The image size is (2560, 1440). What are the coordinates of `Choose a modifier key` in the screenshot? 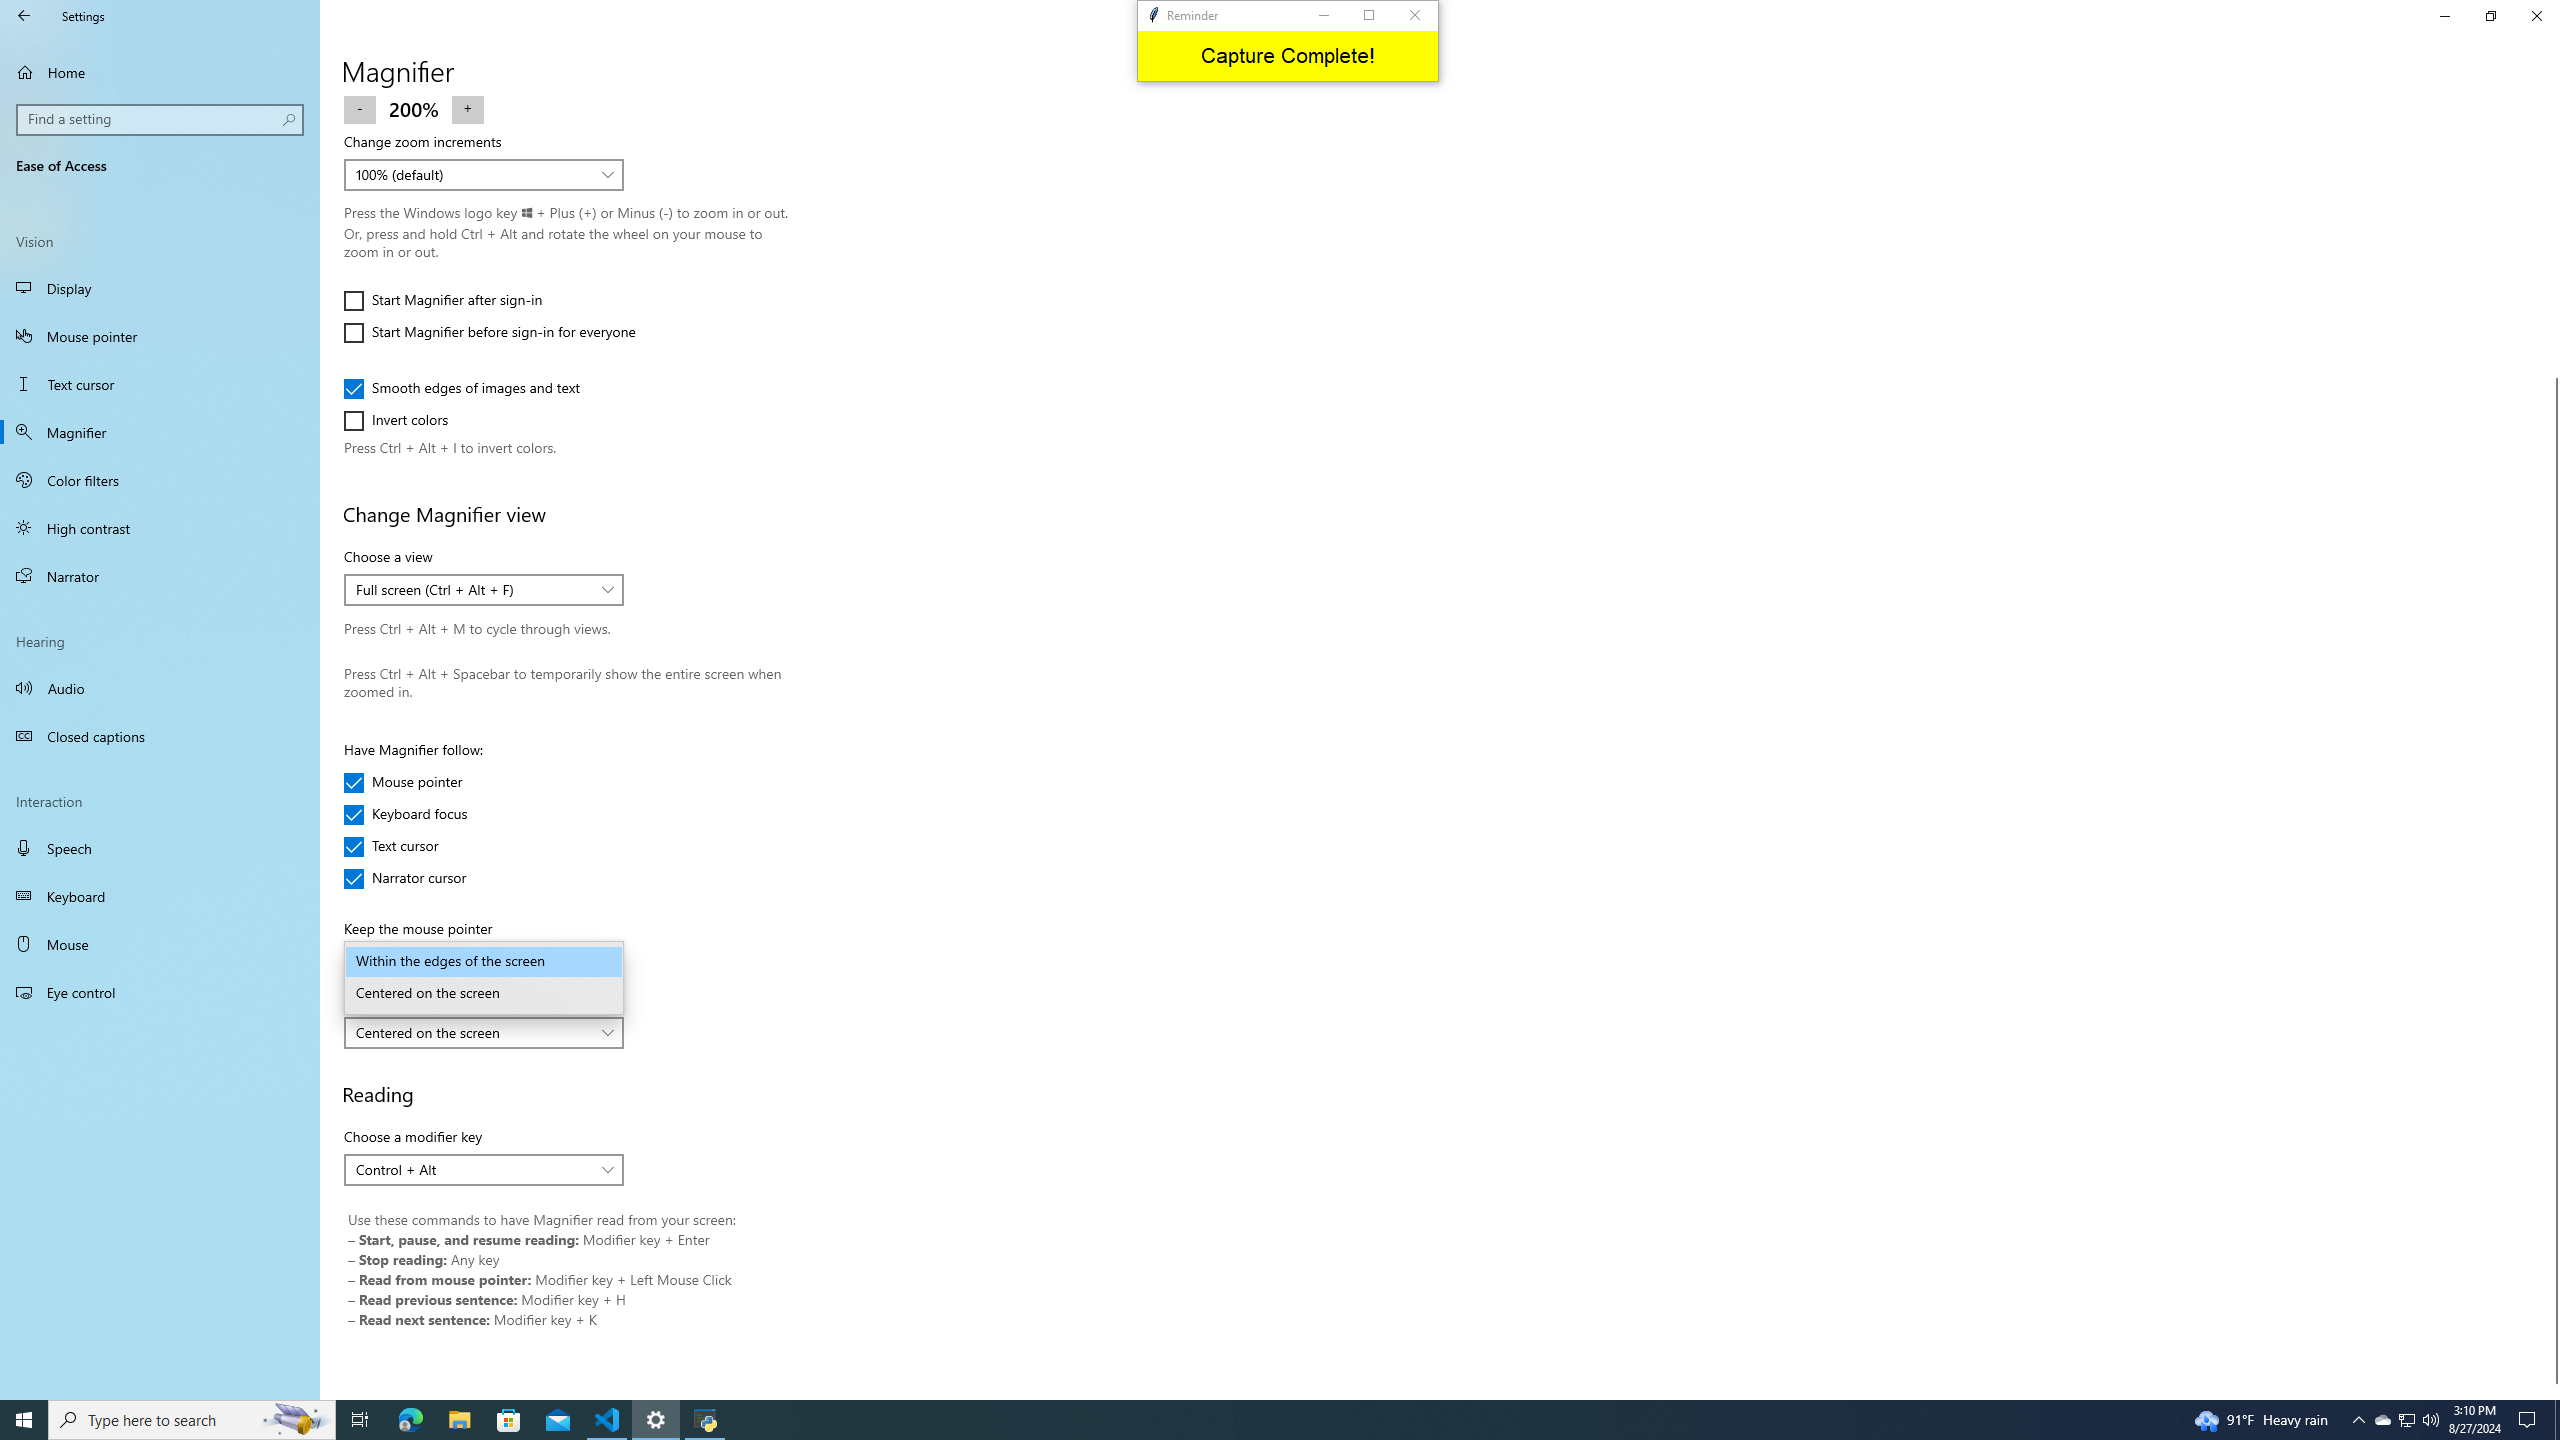 It's located at (2408, 1420).